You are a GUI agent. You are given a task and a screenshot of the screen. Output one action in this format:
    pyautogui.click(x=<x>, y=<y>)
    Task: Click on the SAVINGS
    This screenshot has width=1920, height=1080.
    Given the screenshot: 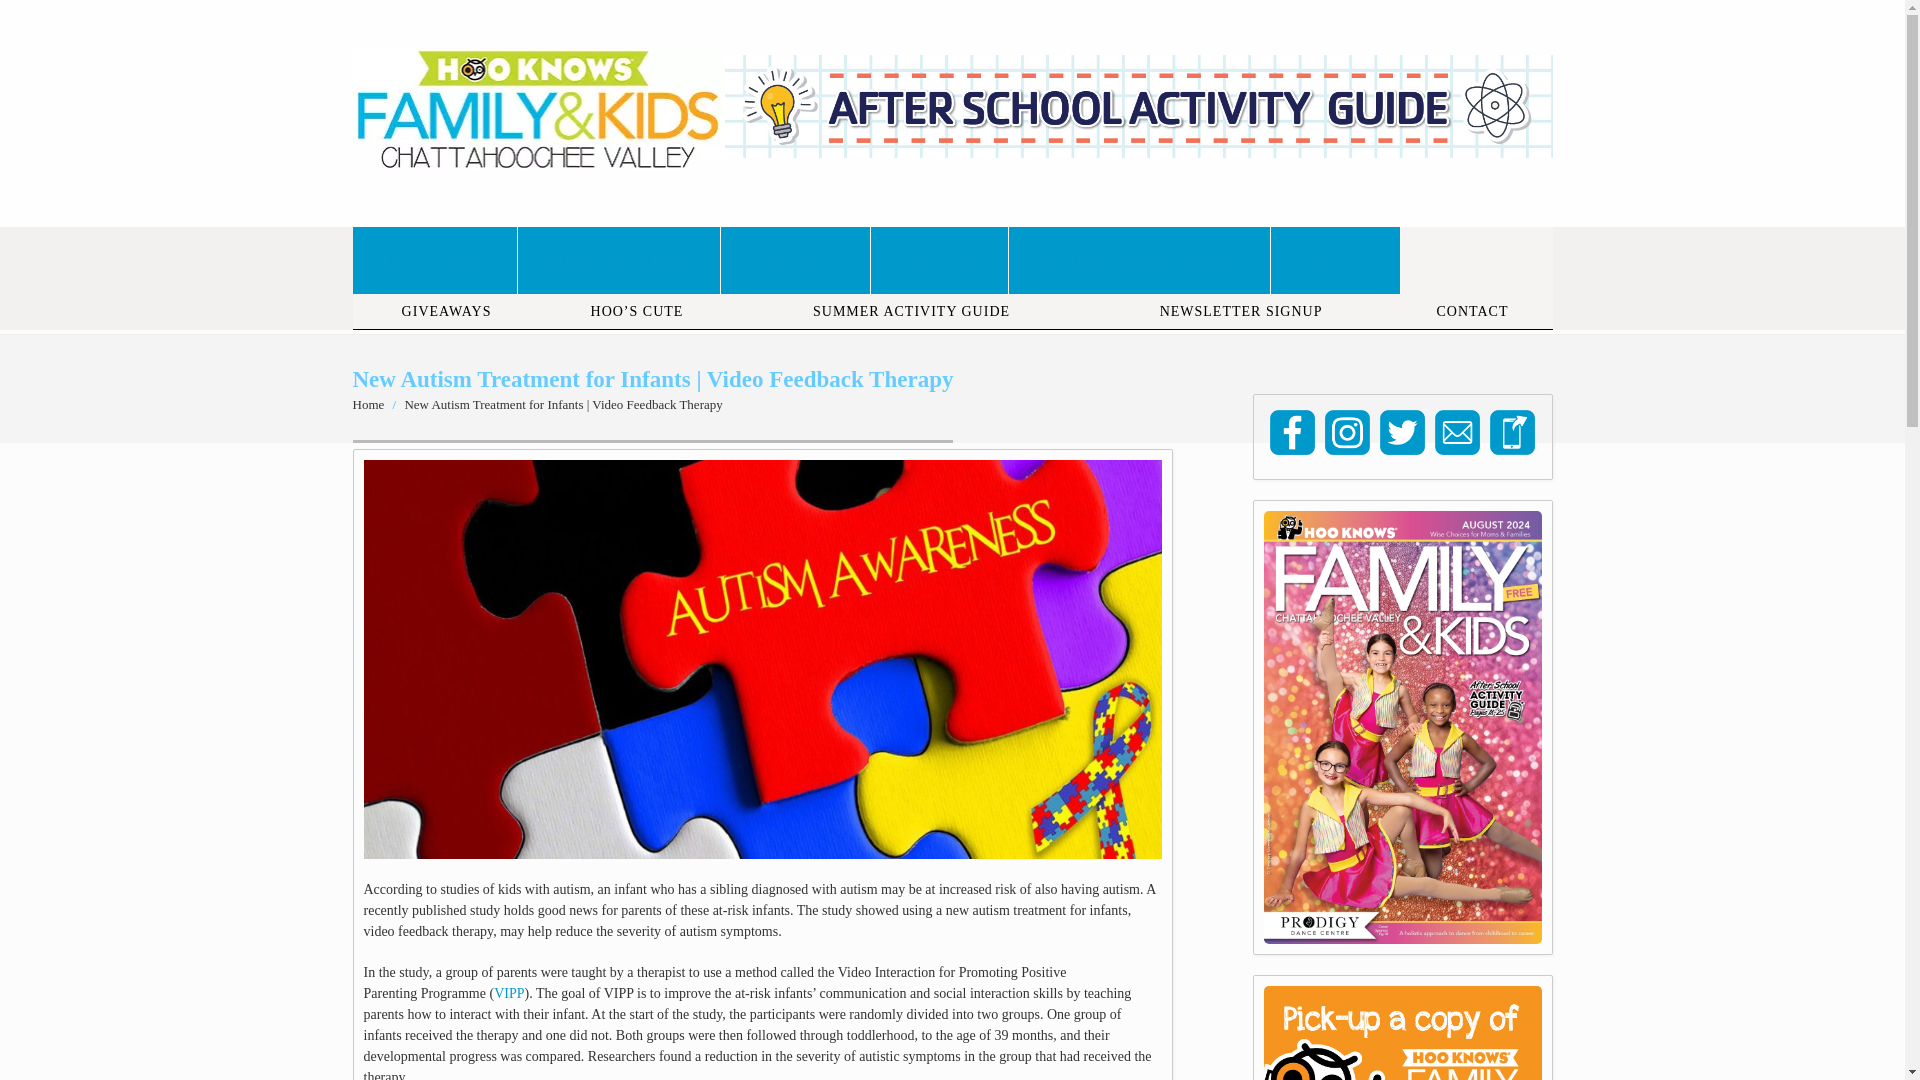 What is the action you would take?
    pyautogui.click(x=940, y=260)
    